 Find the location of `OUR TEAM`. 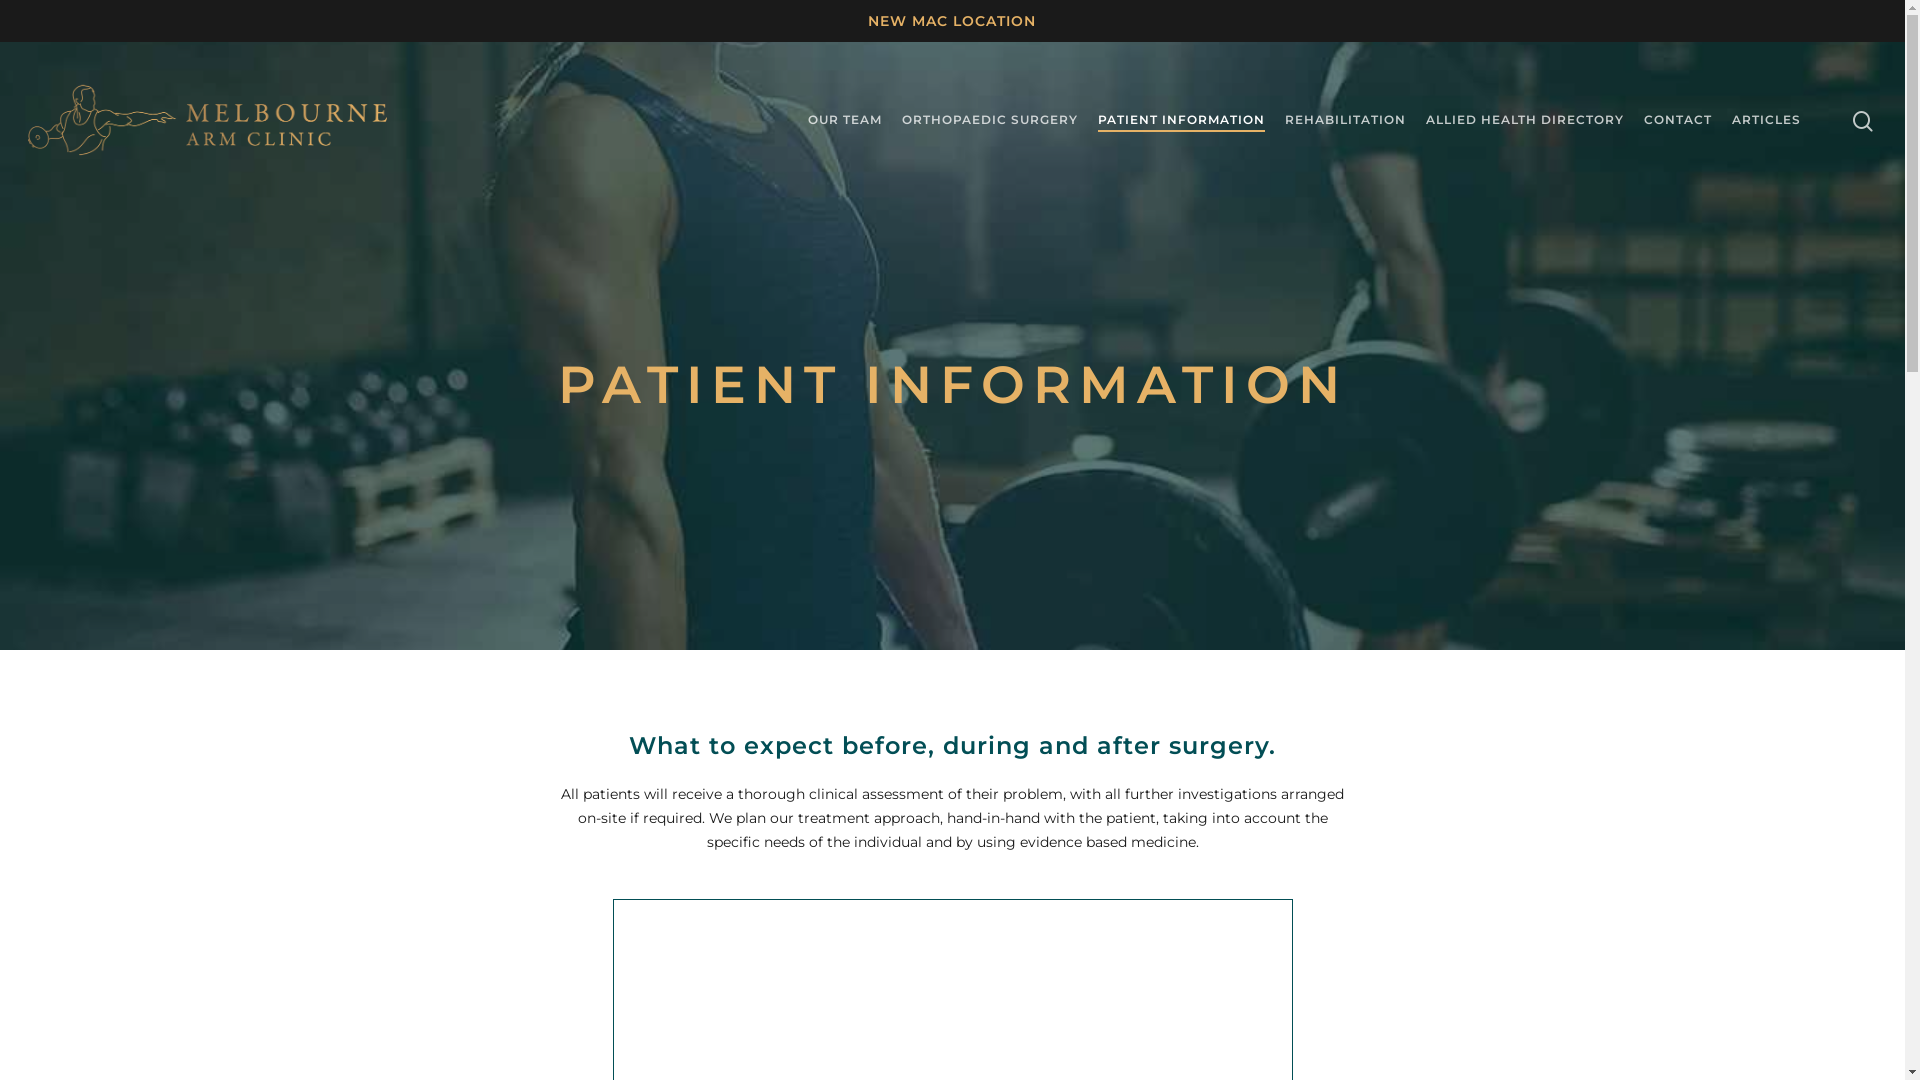

OUR TEAM is located at coordinates (845, 120).